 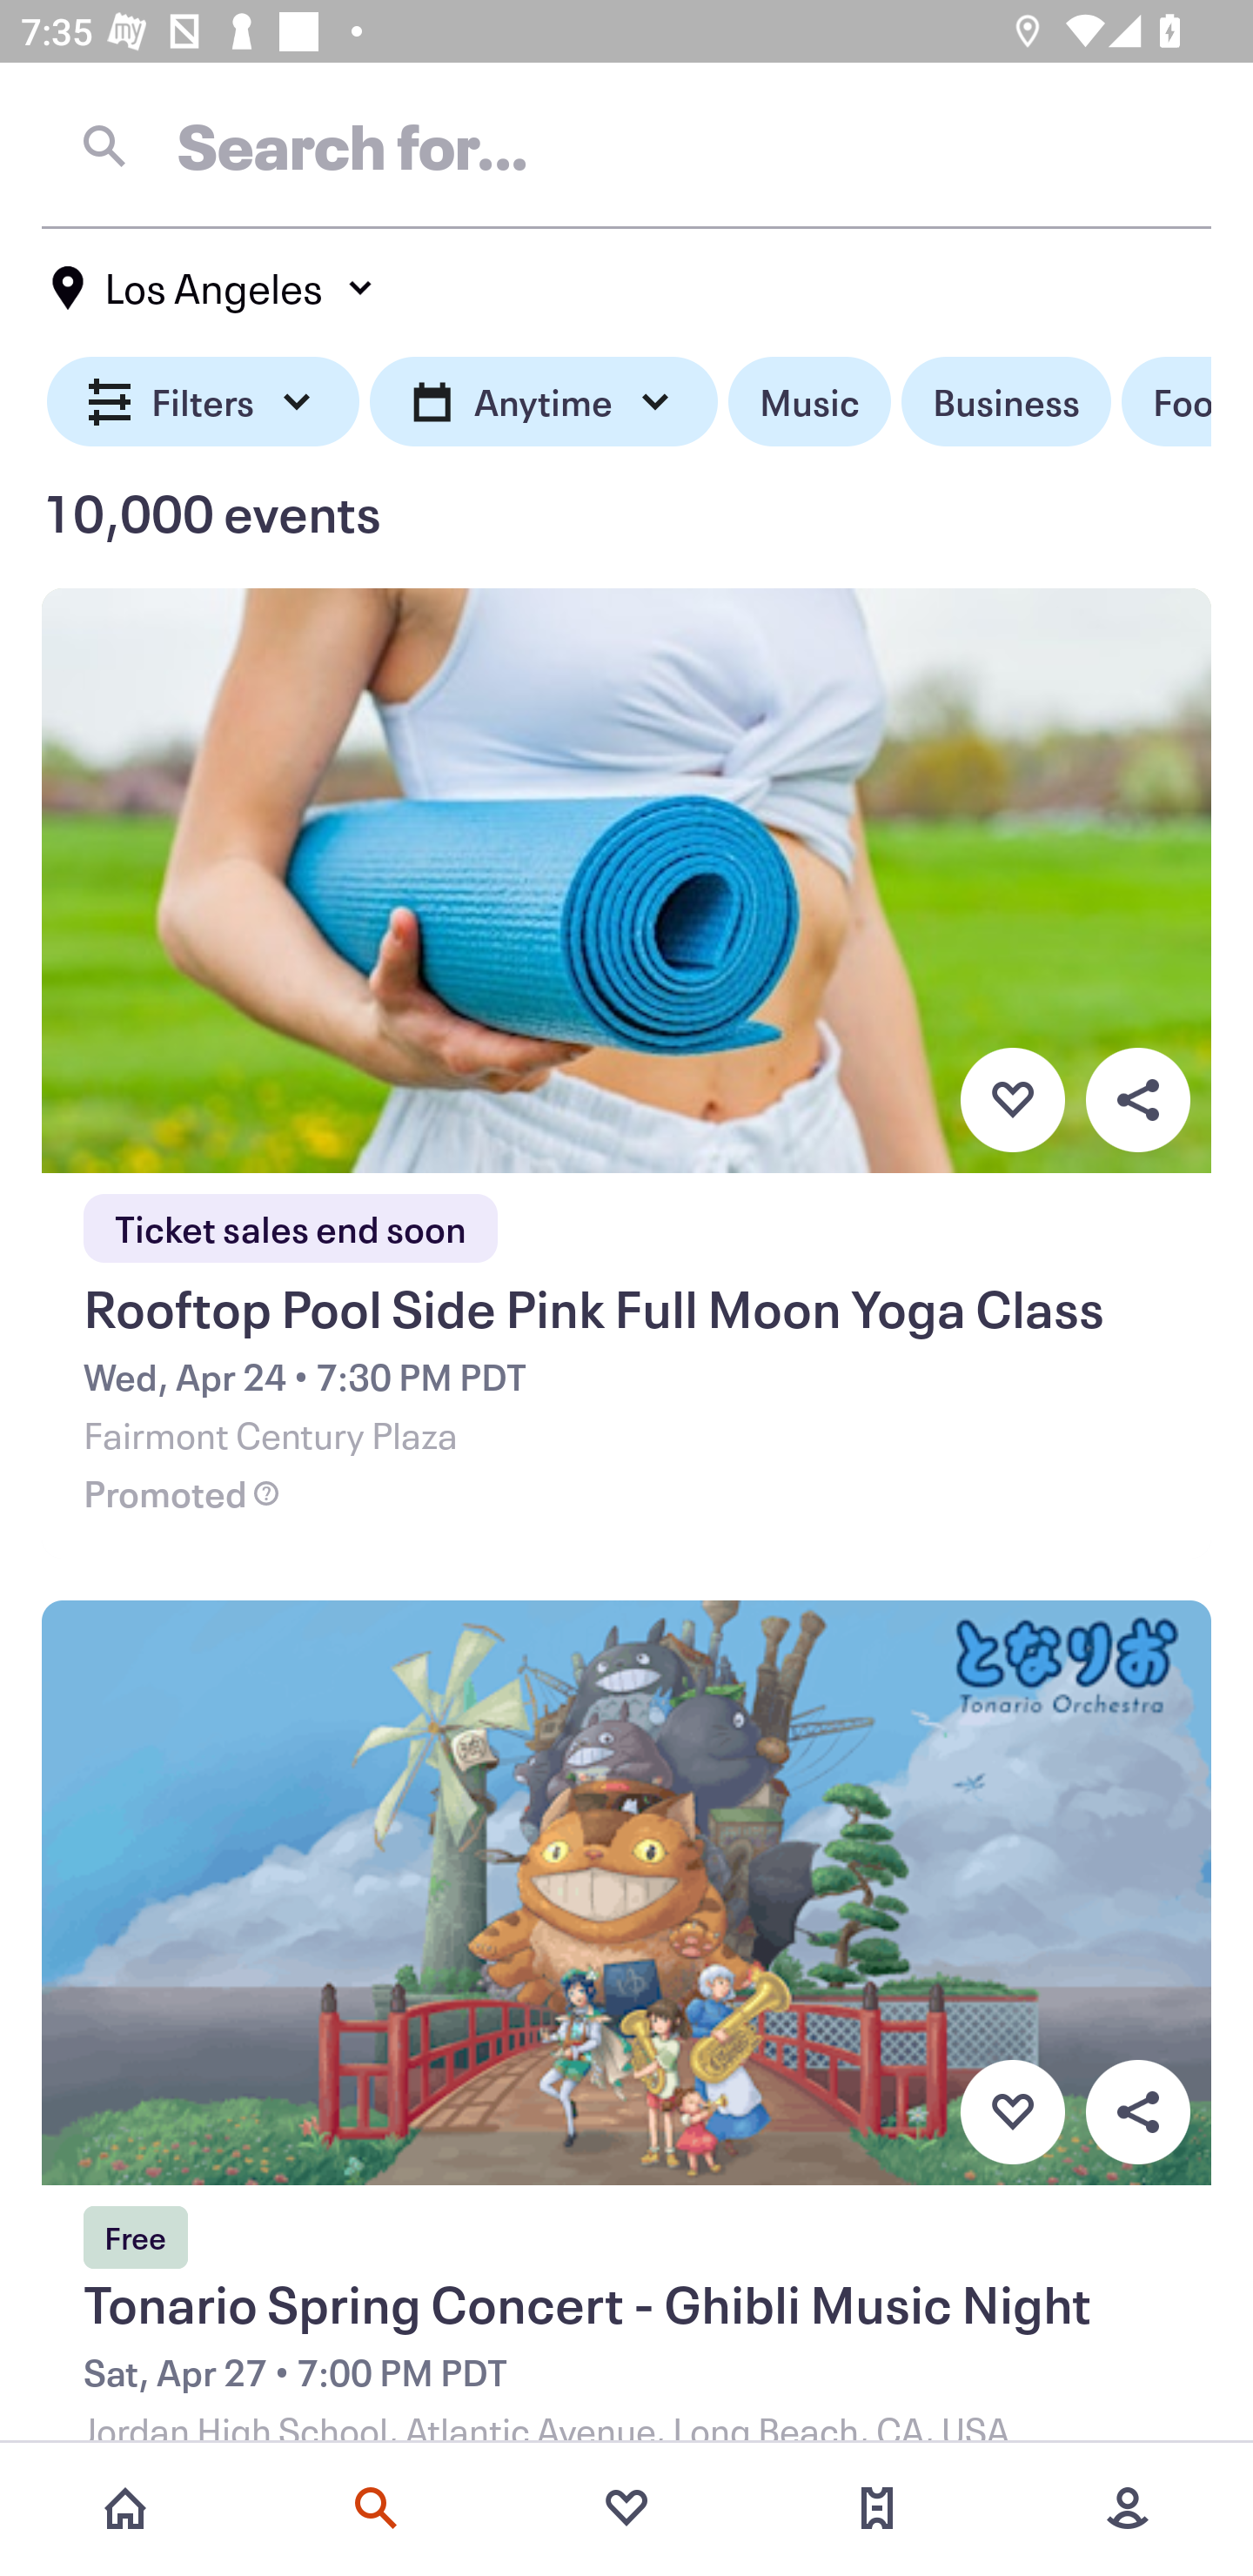 What do you see at coordinates (809, 402) in the screenshot?
I see `Music` at bounding box center [809, 402].